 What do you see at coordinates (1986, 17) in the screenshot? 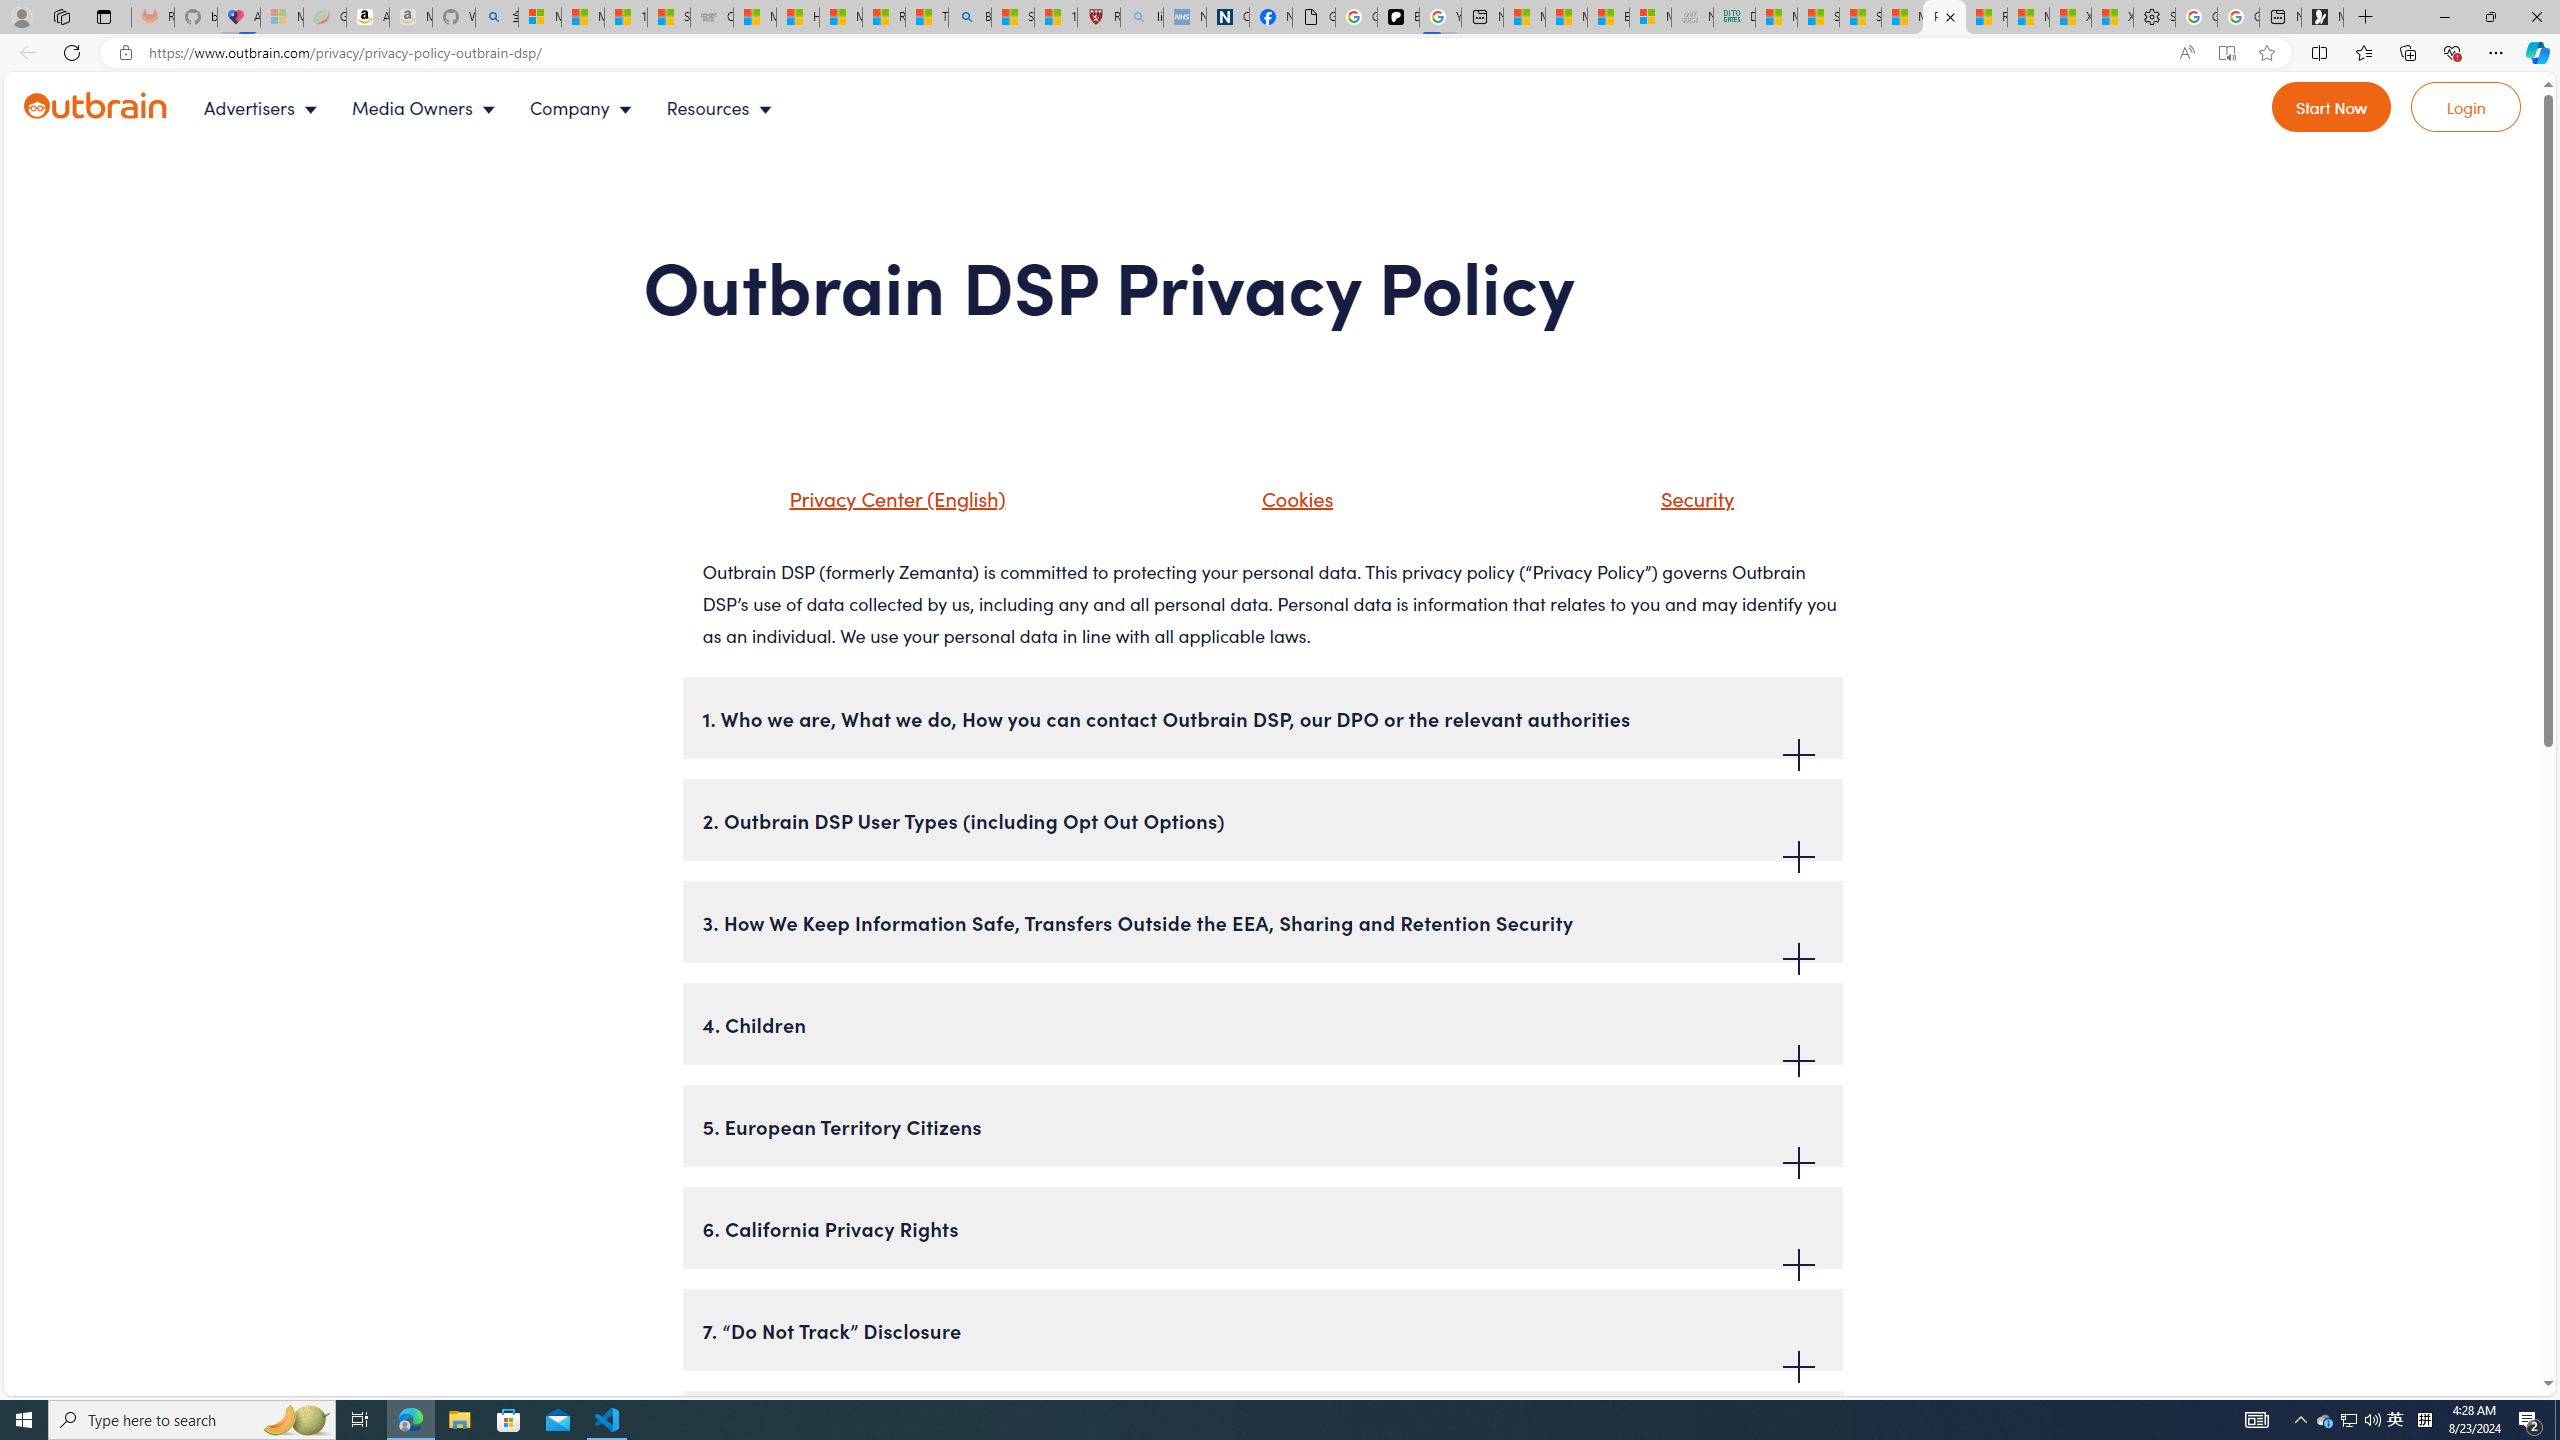
I see `R******* | Trusted Community Engagement and Contributions` at bounding box center [1986, 17].